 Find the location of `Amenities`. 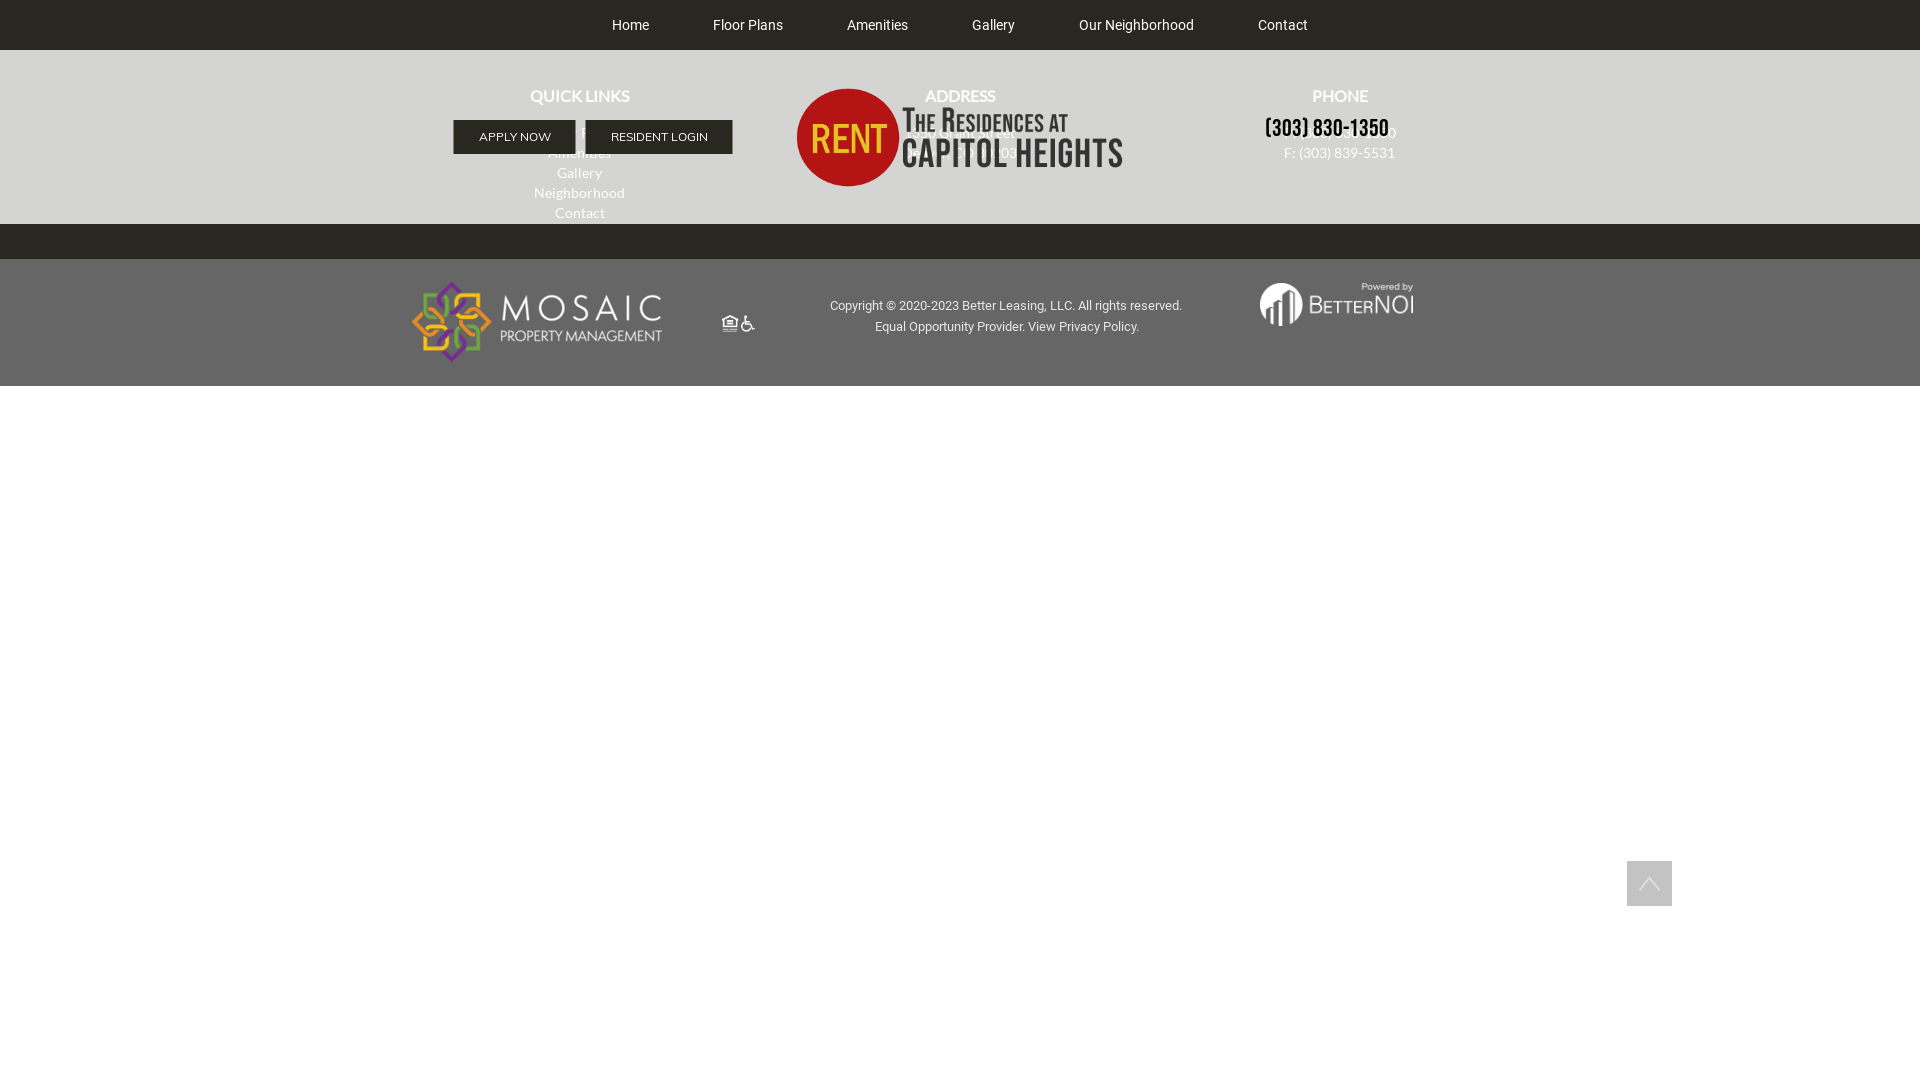

Amenities is located at coordinates (580, 153).